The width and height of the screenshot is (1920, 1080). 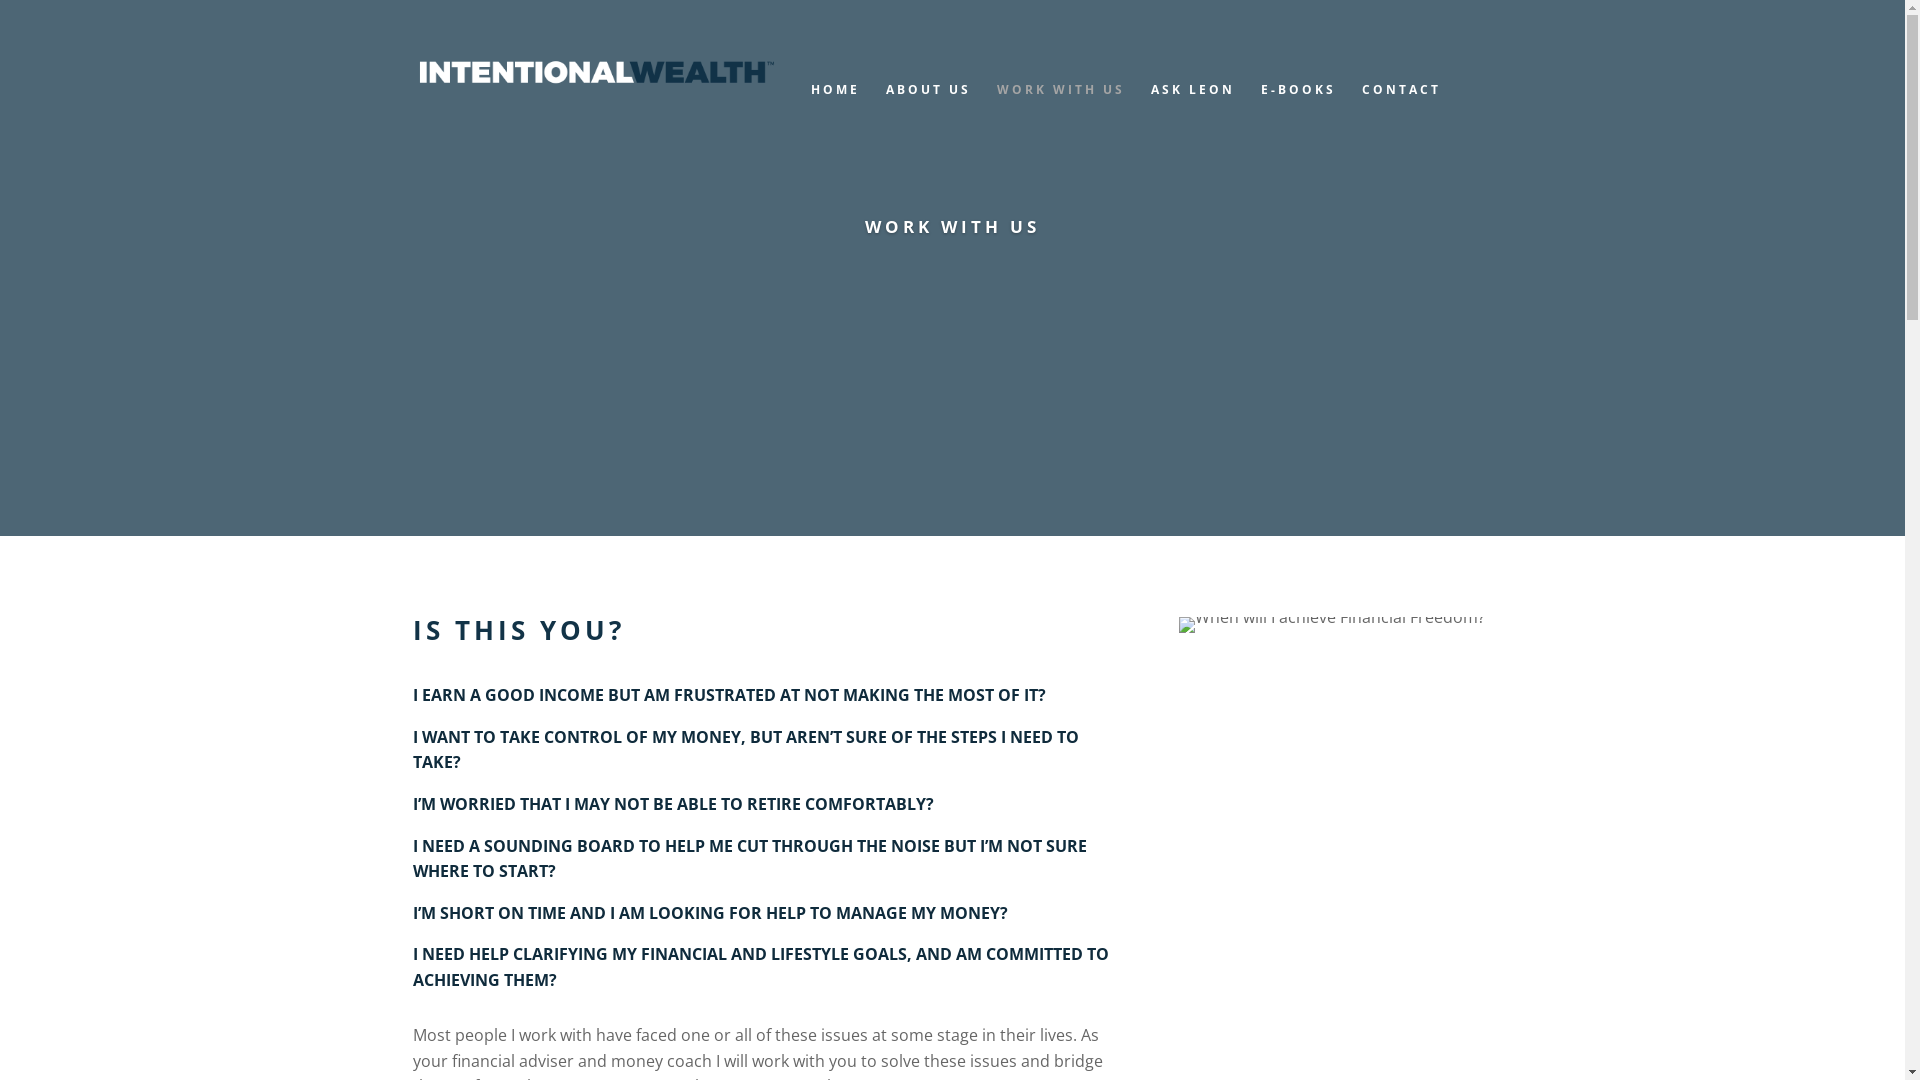 What do you see at coordinates (928, 110) in the screenshot?
I see `ABOUT US` at bounding box center [928, 110].